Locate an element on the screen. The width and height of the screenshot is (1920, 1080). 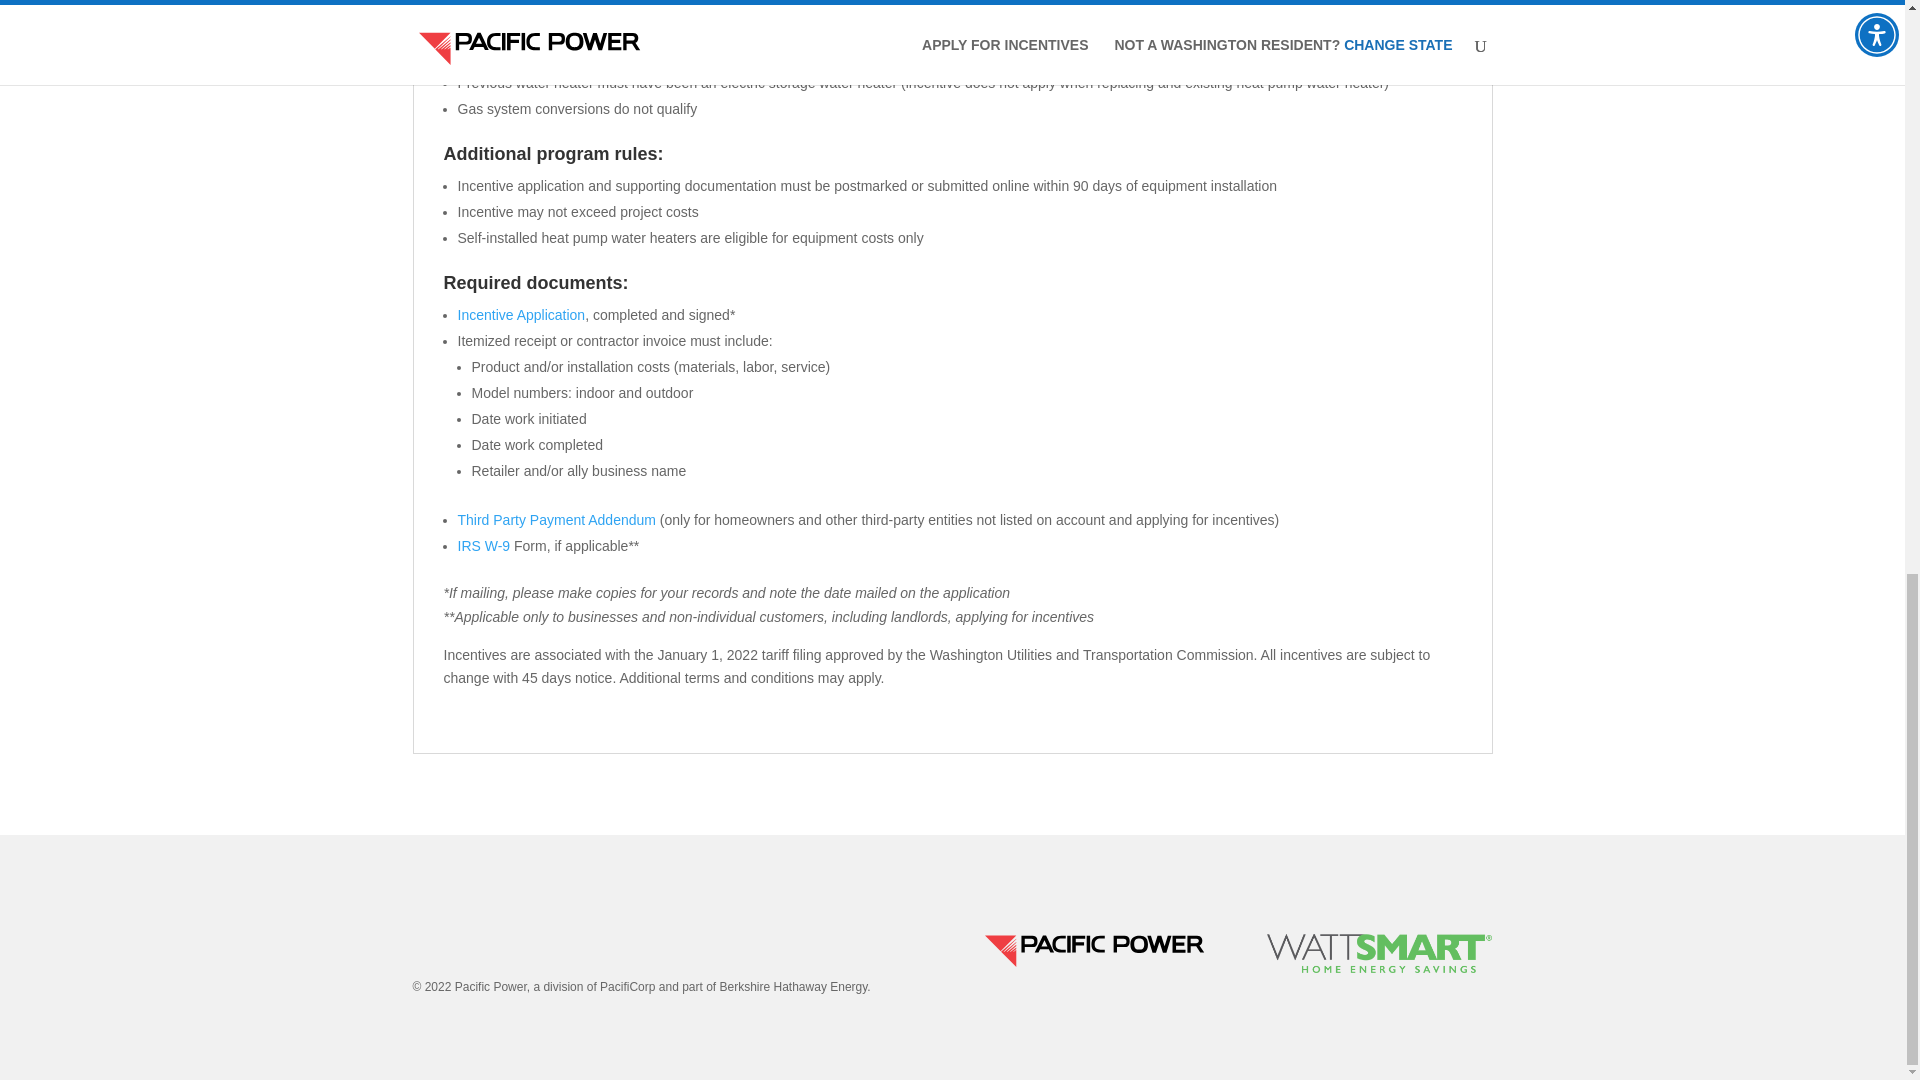
Find A Vendor tool is located at coordinates (1381, 6).